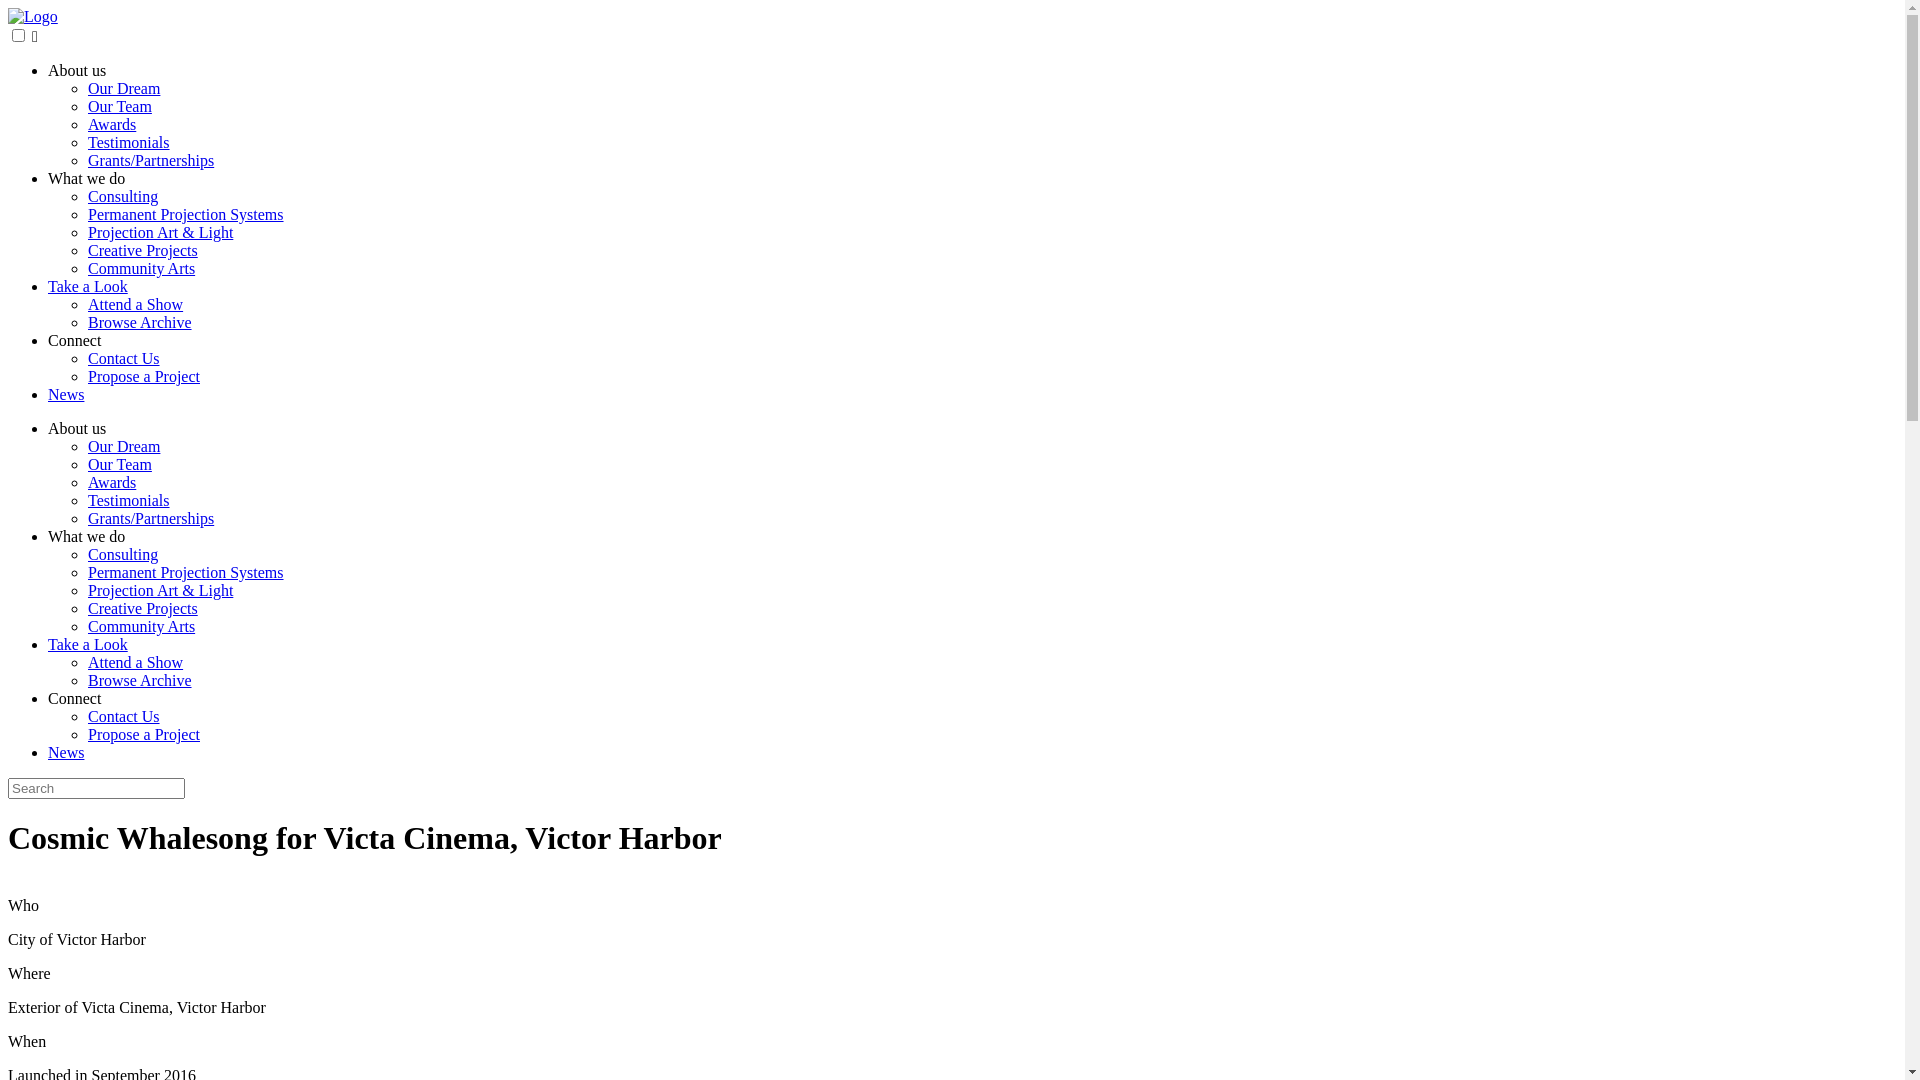  Describe the element at coordinates (124, 446) in the screenshot. I see `Our Dream` at that location.